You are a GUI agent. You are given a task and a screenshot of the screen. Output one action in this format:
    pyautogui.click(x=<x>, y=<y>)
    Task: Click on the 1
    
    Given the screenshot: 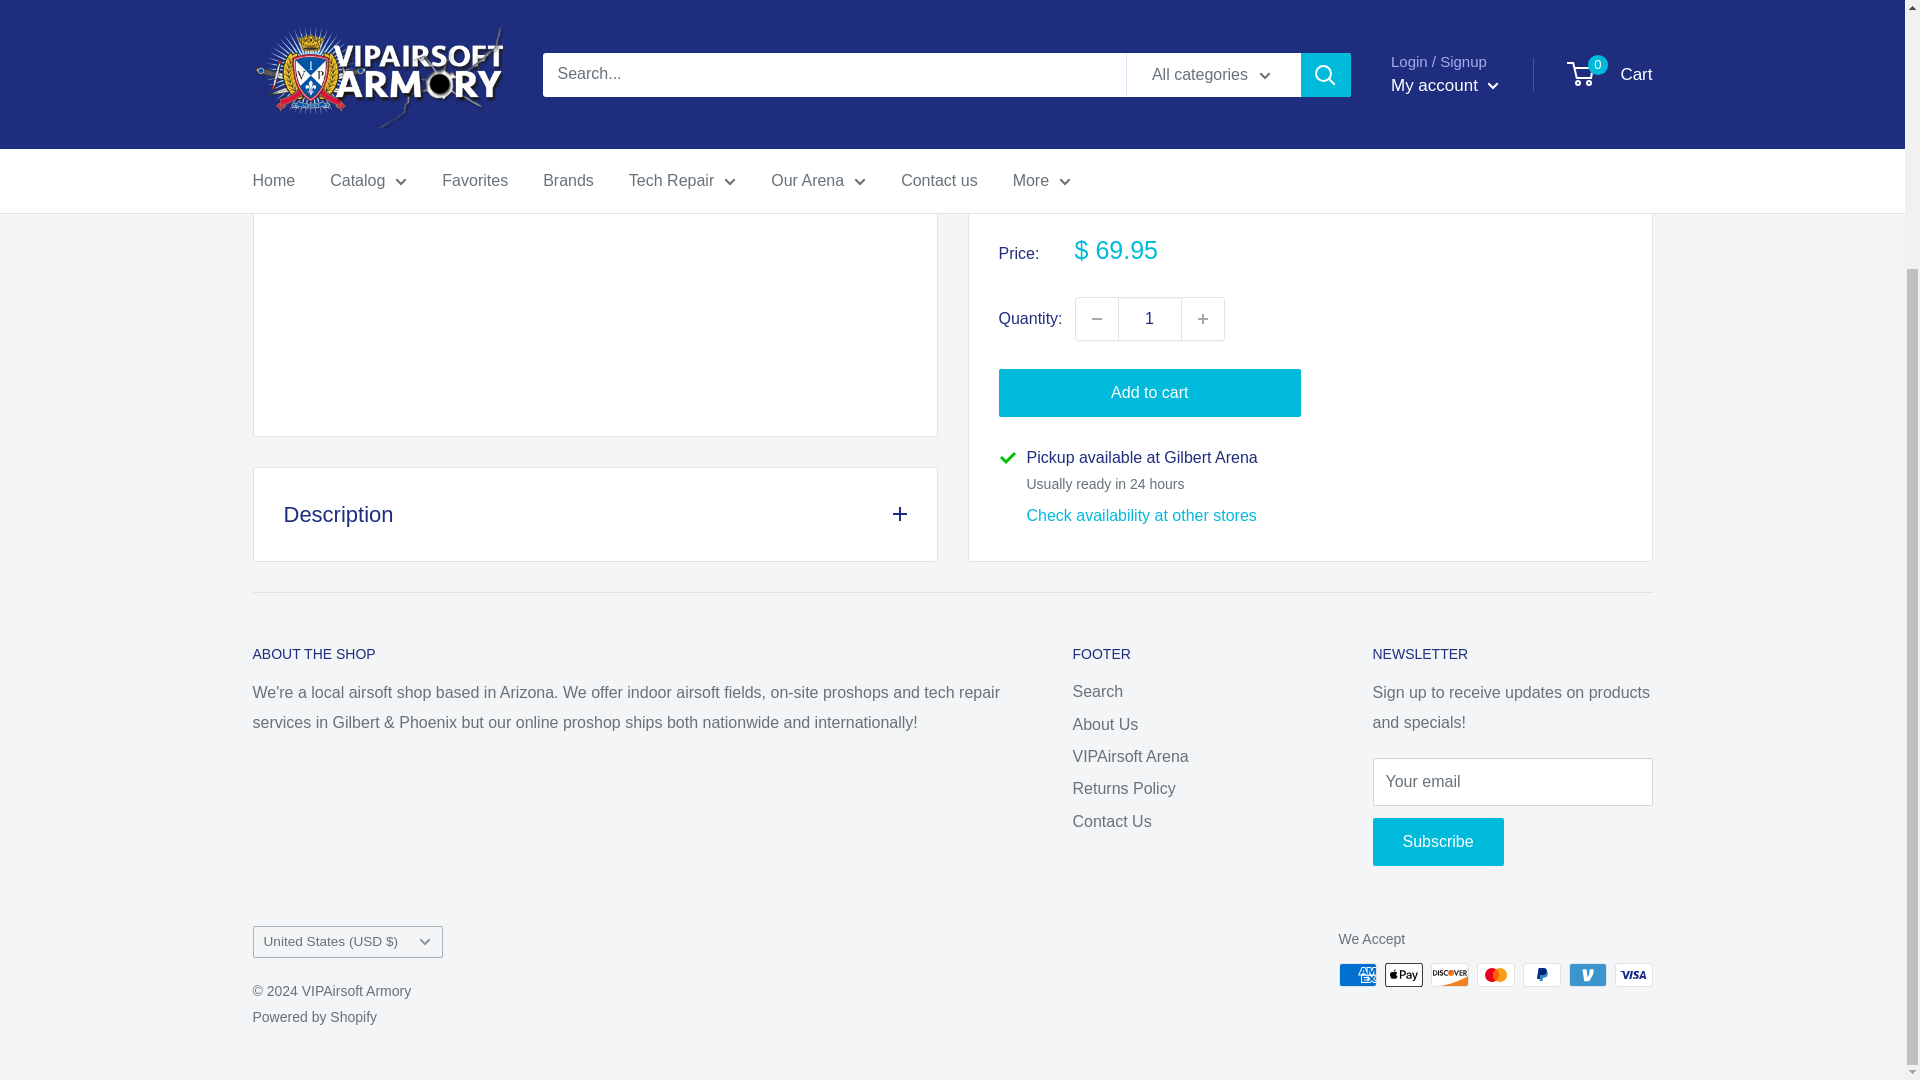 What is the action you would take?
    pyautogui.click(x=1150, y=176)
    